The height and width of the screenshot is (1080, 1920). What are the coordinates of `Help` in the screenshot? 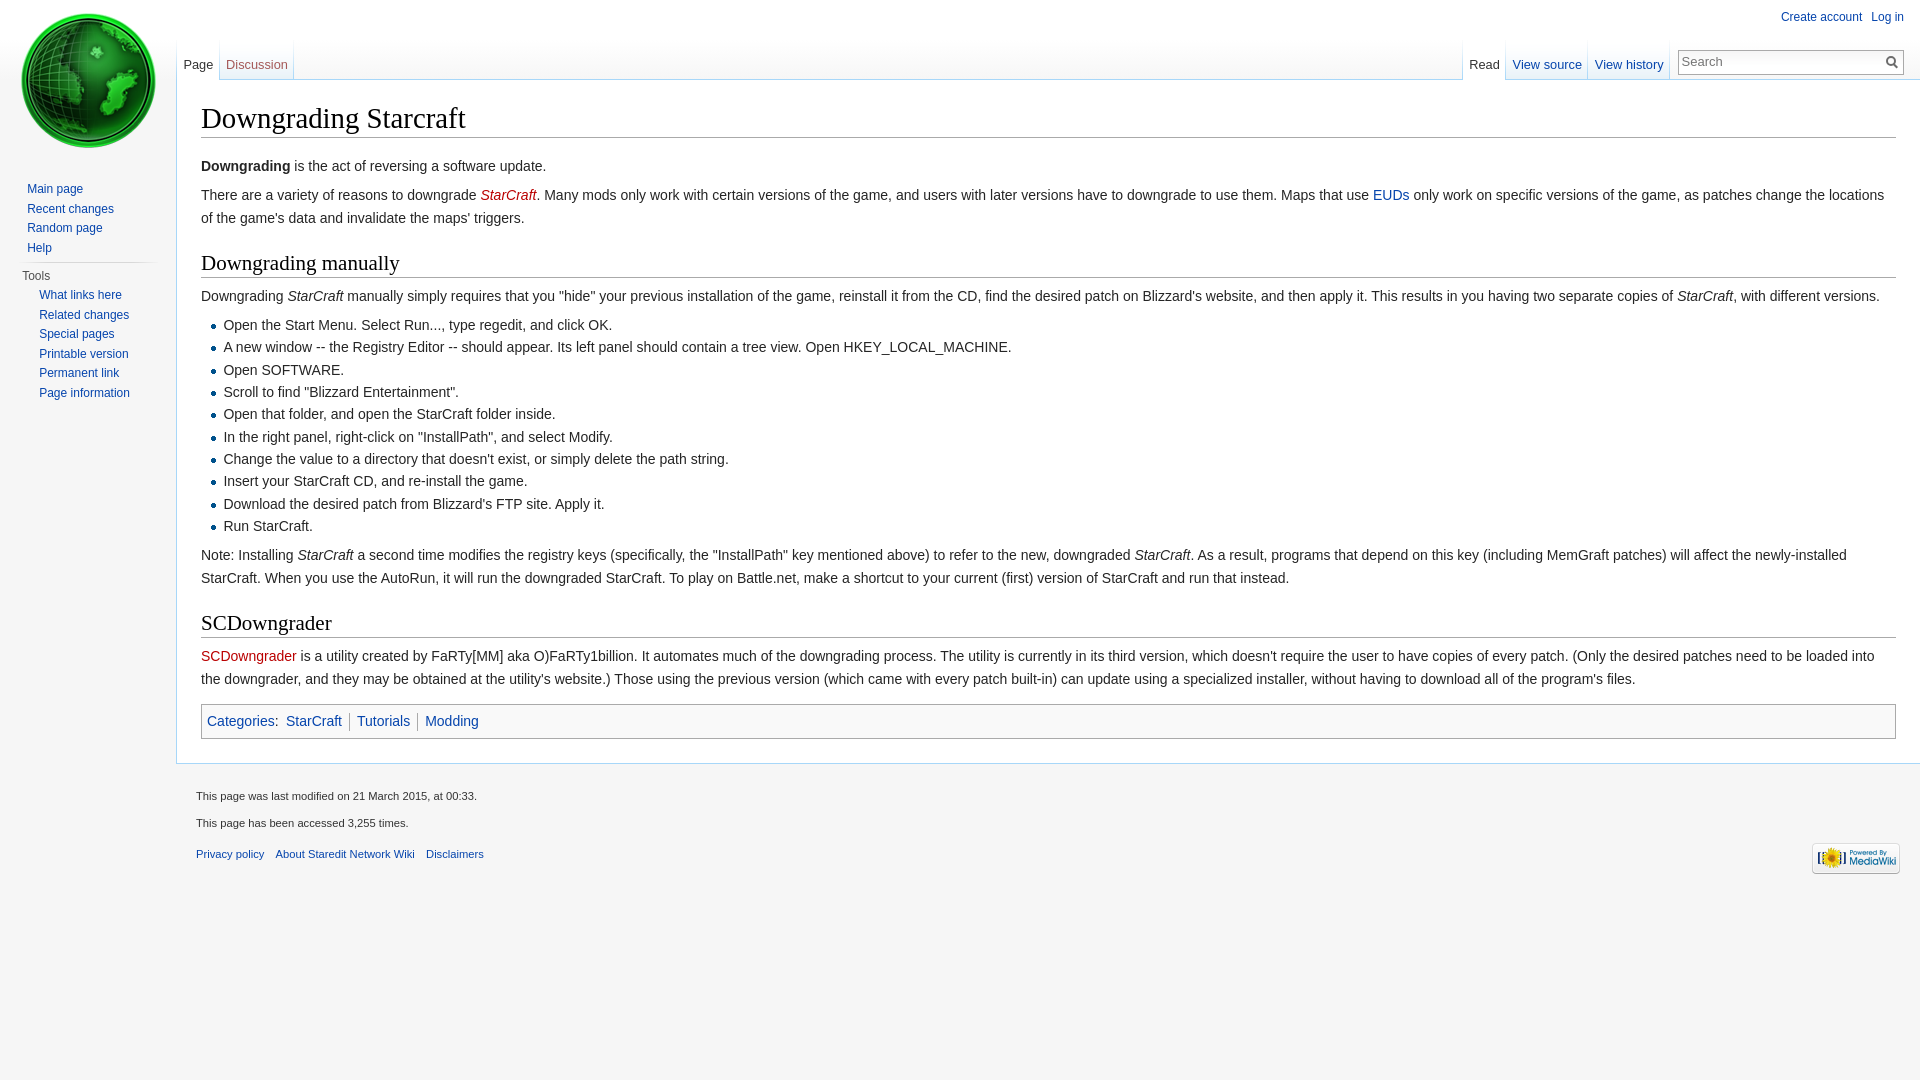 It's located at (38, 246).